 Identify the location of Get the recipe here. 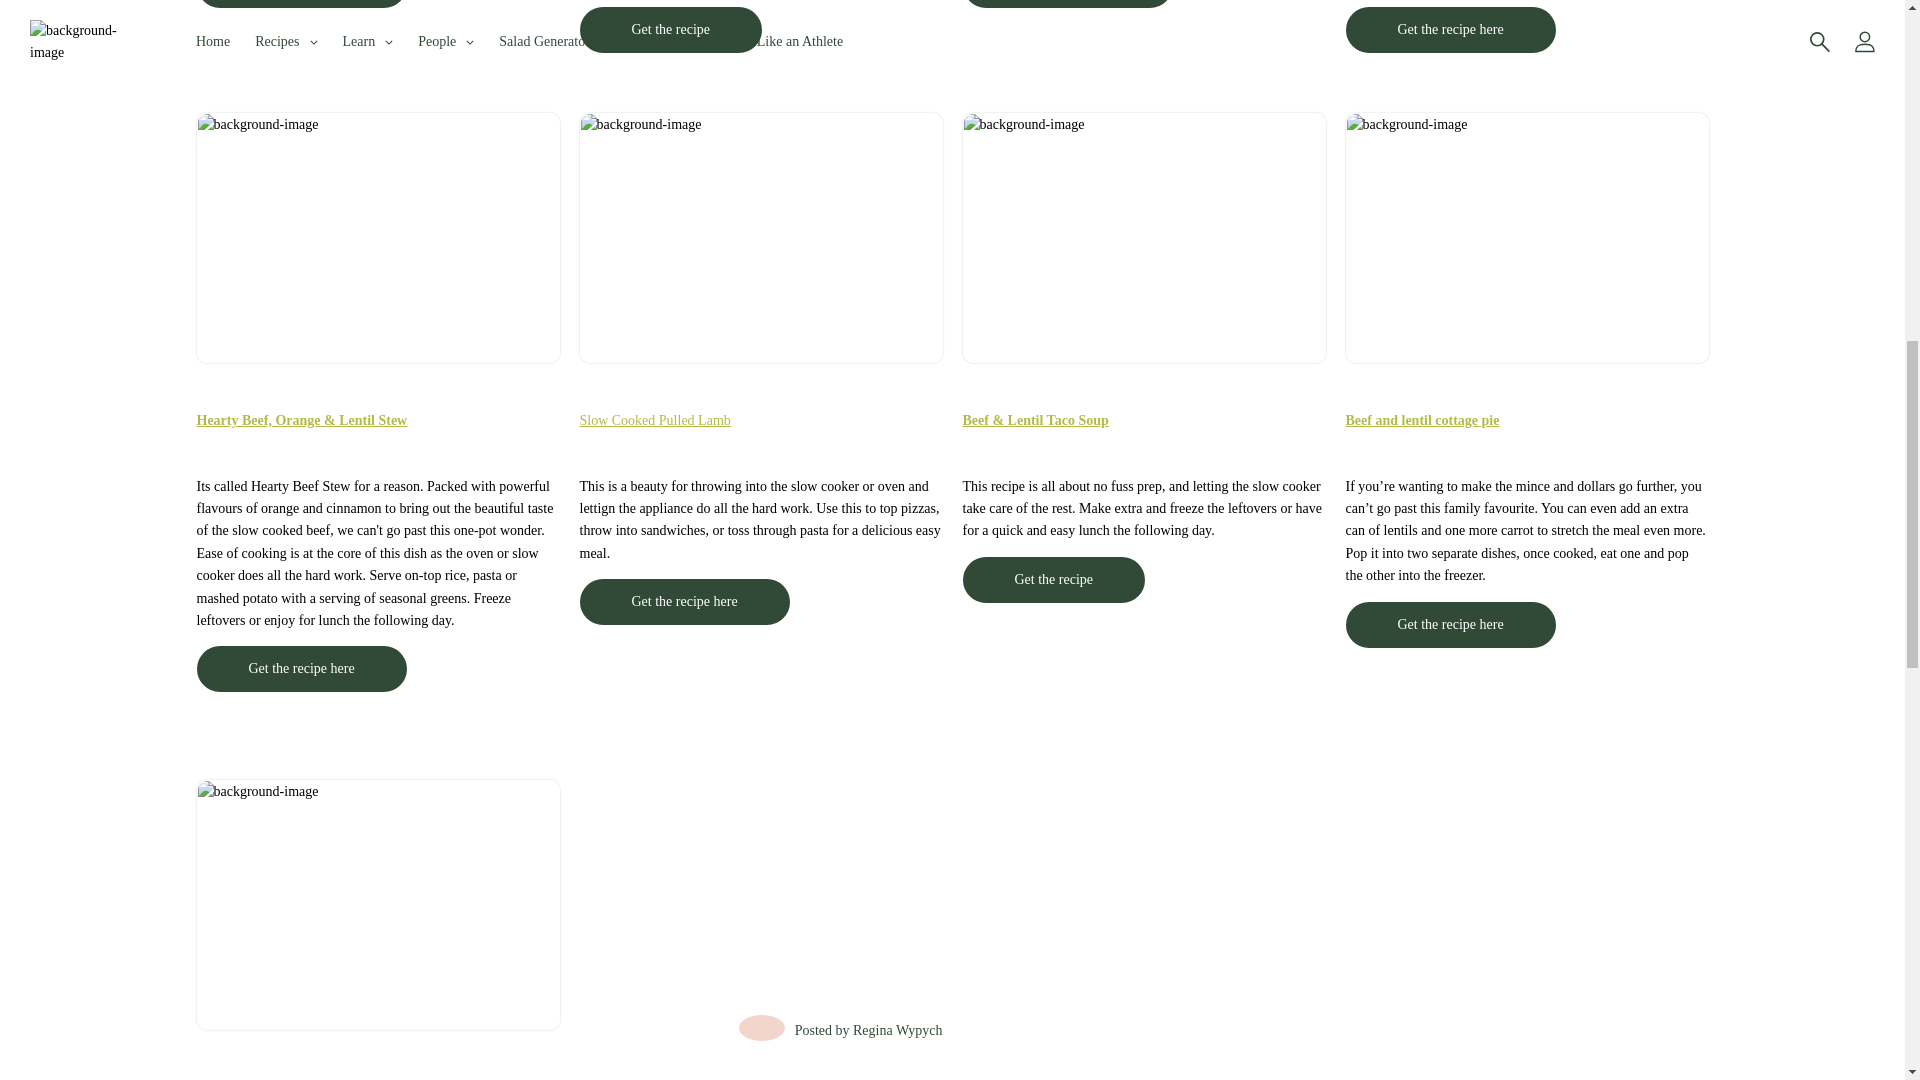
(300, 668).